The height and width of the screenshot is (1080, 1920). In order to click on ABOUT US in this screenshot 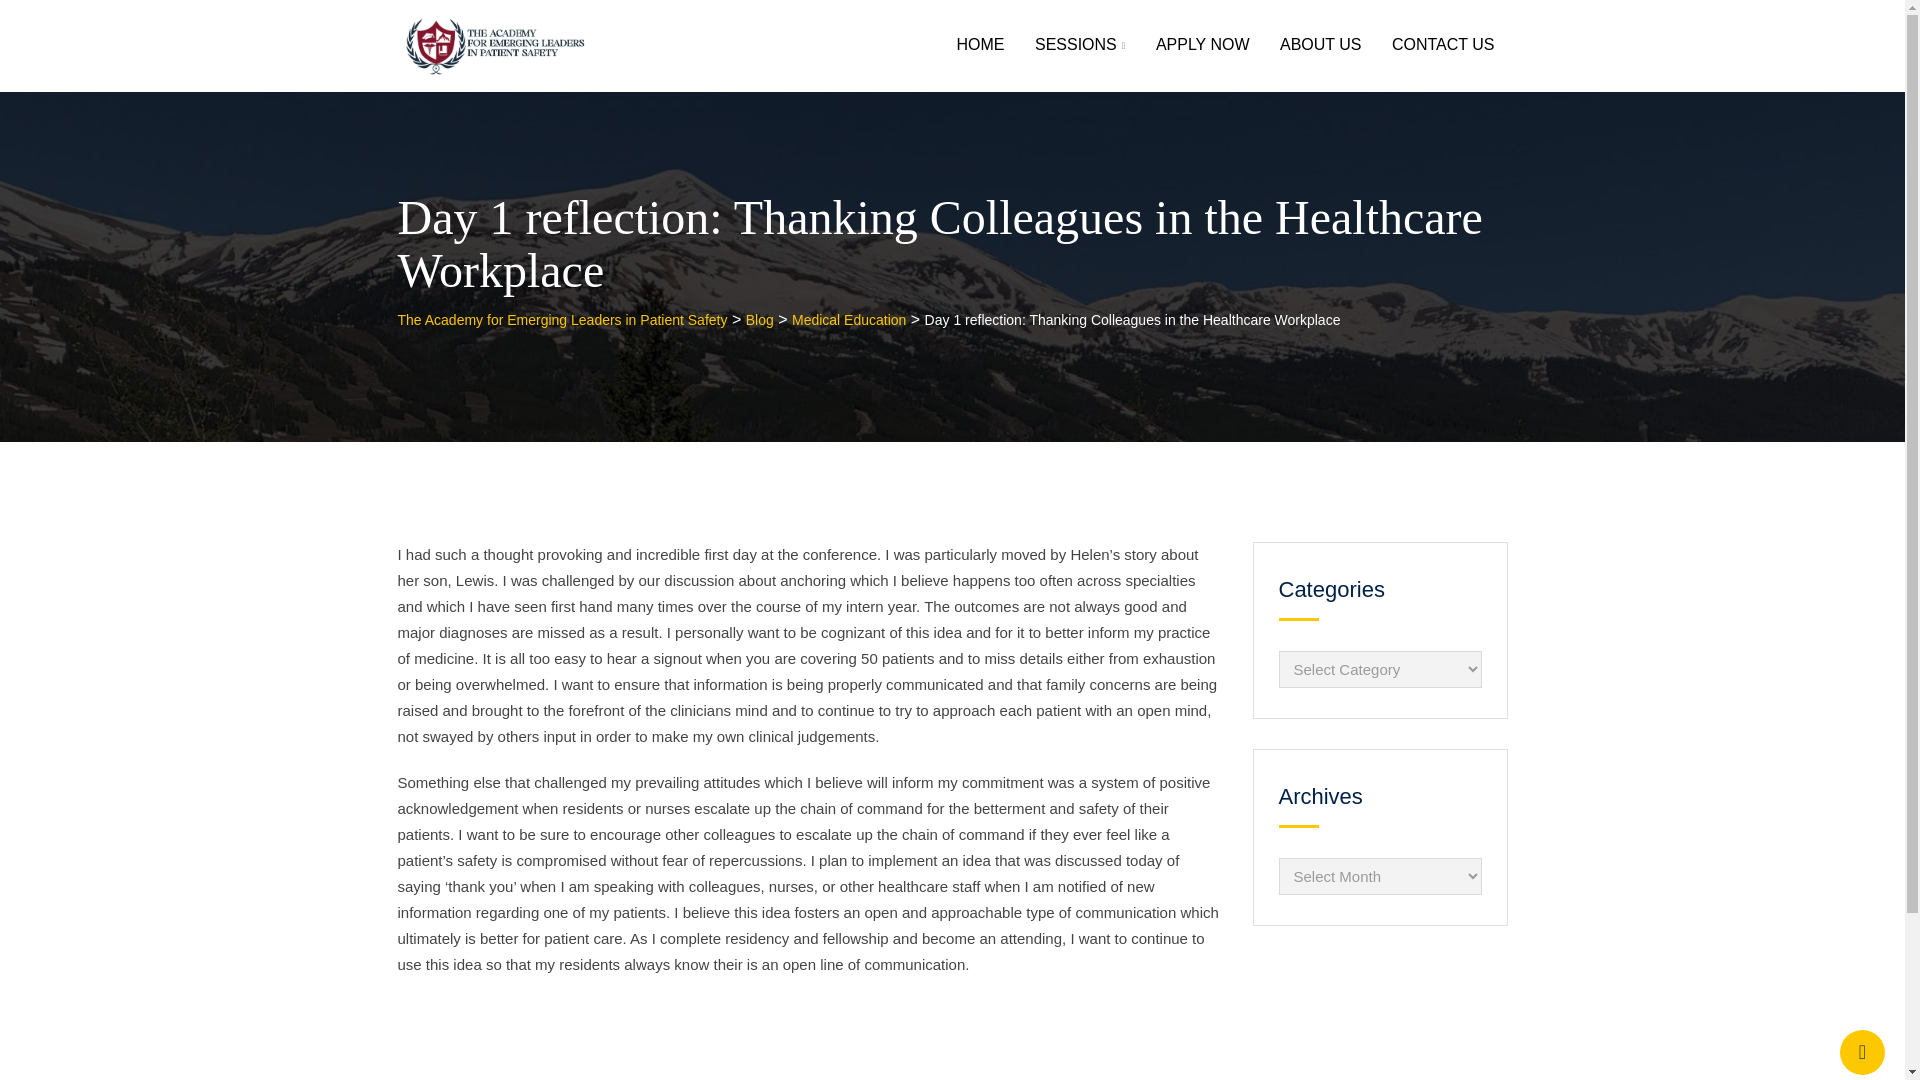, I will do `click(1320, 44)`.